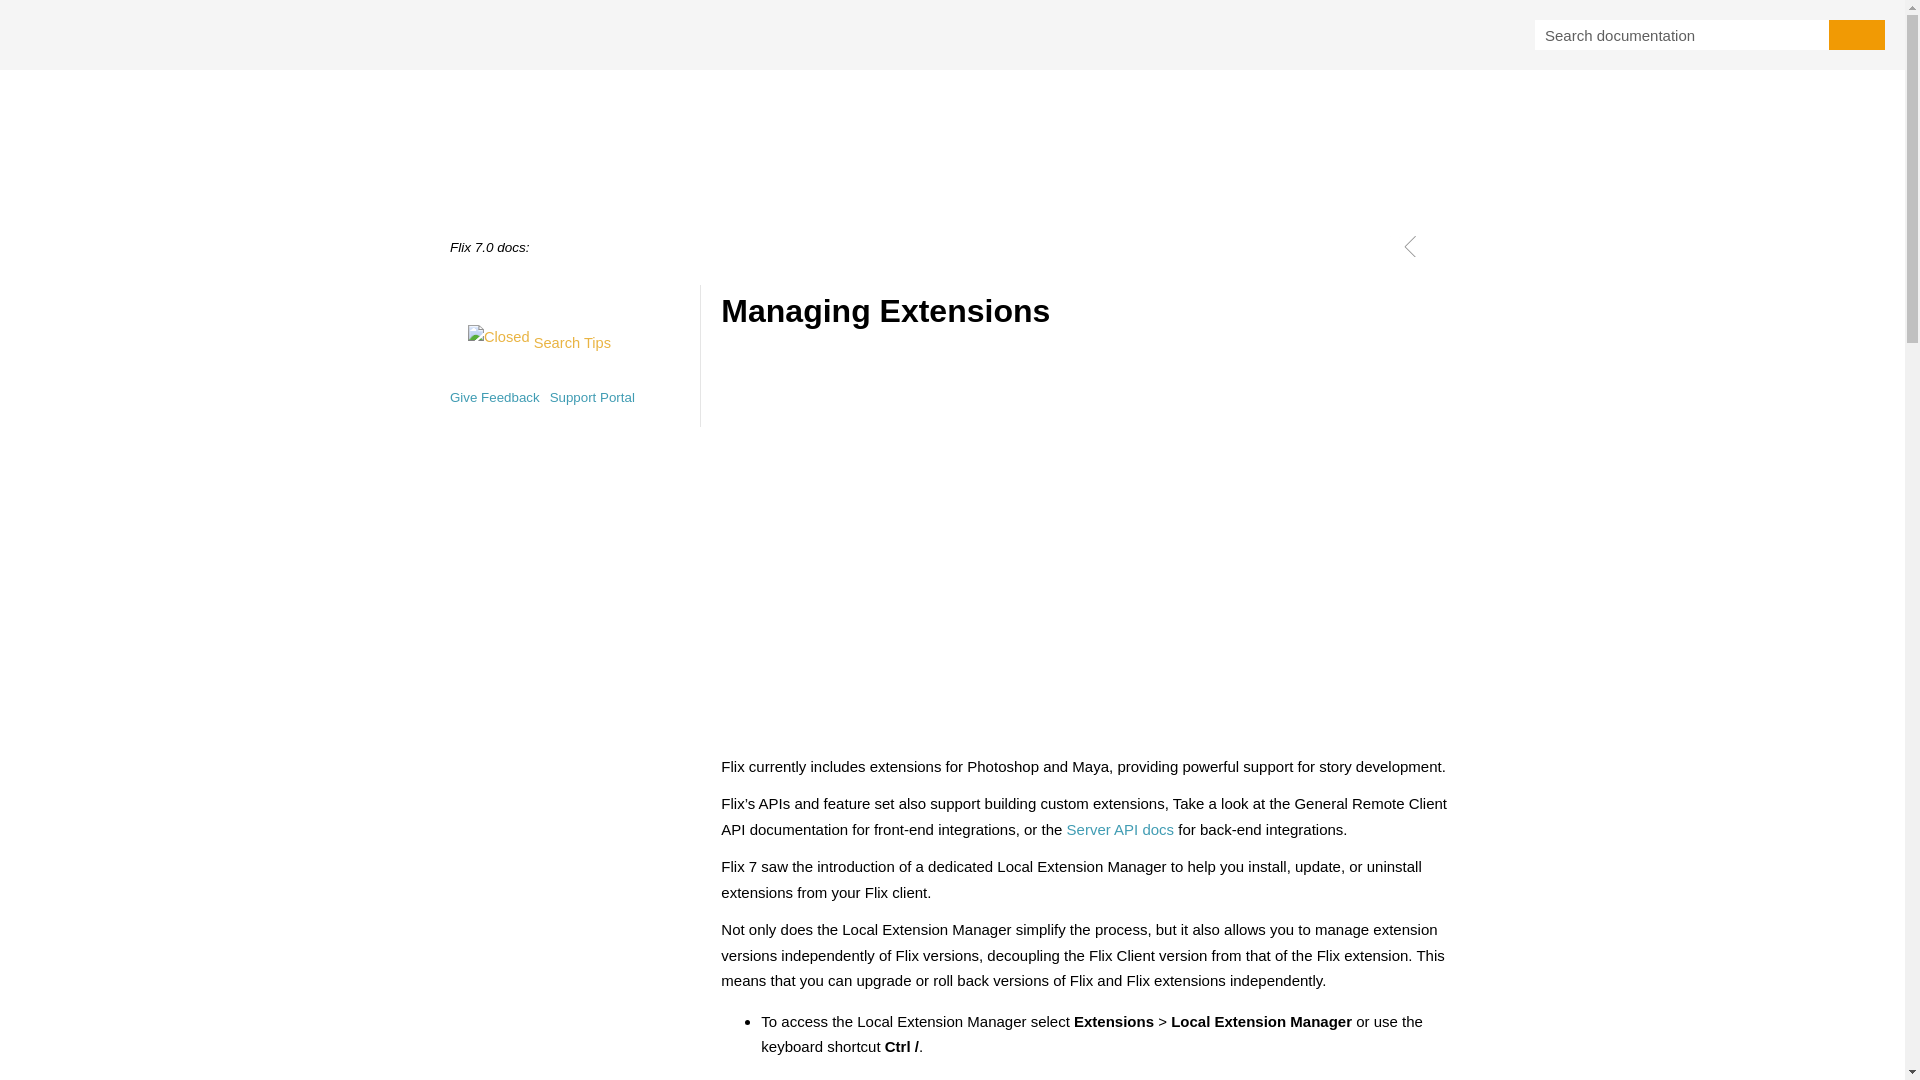 The height and width of the screenshot is (1080, 1920). I want to click on Server API docs, so click(1121, 829).